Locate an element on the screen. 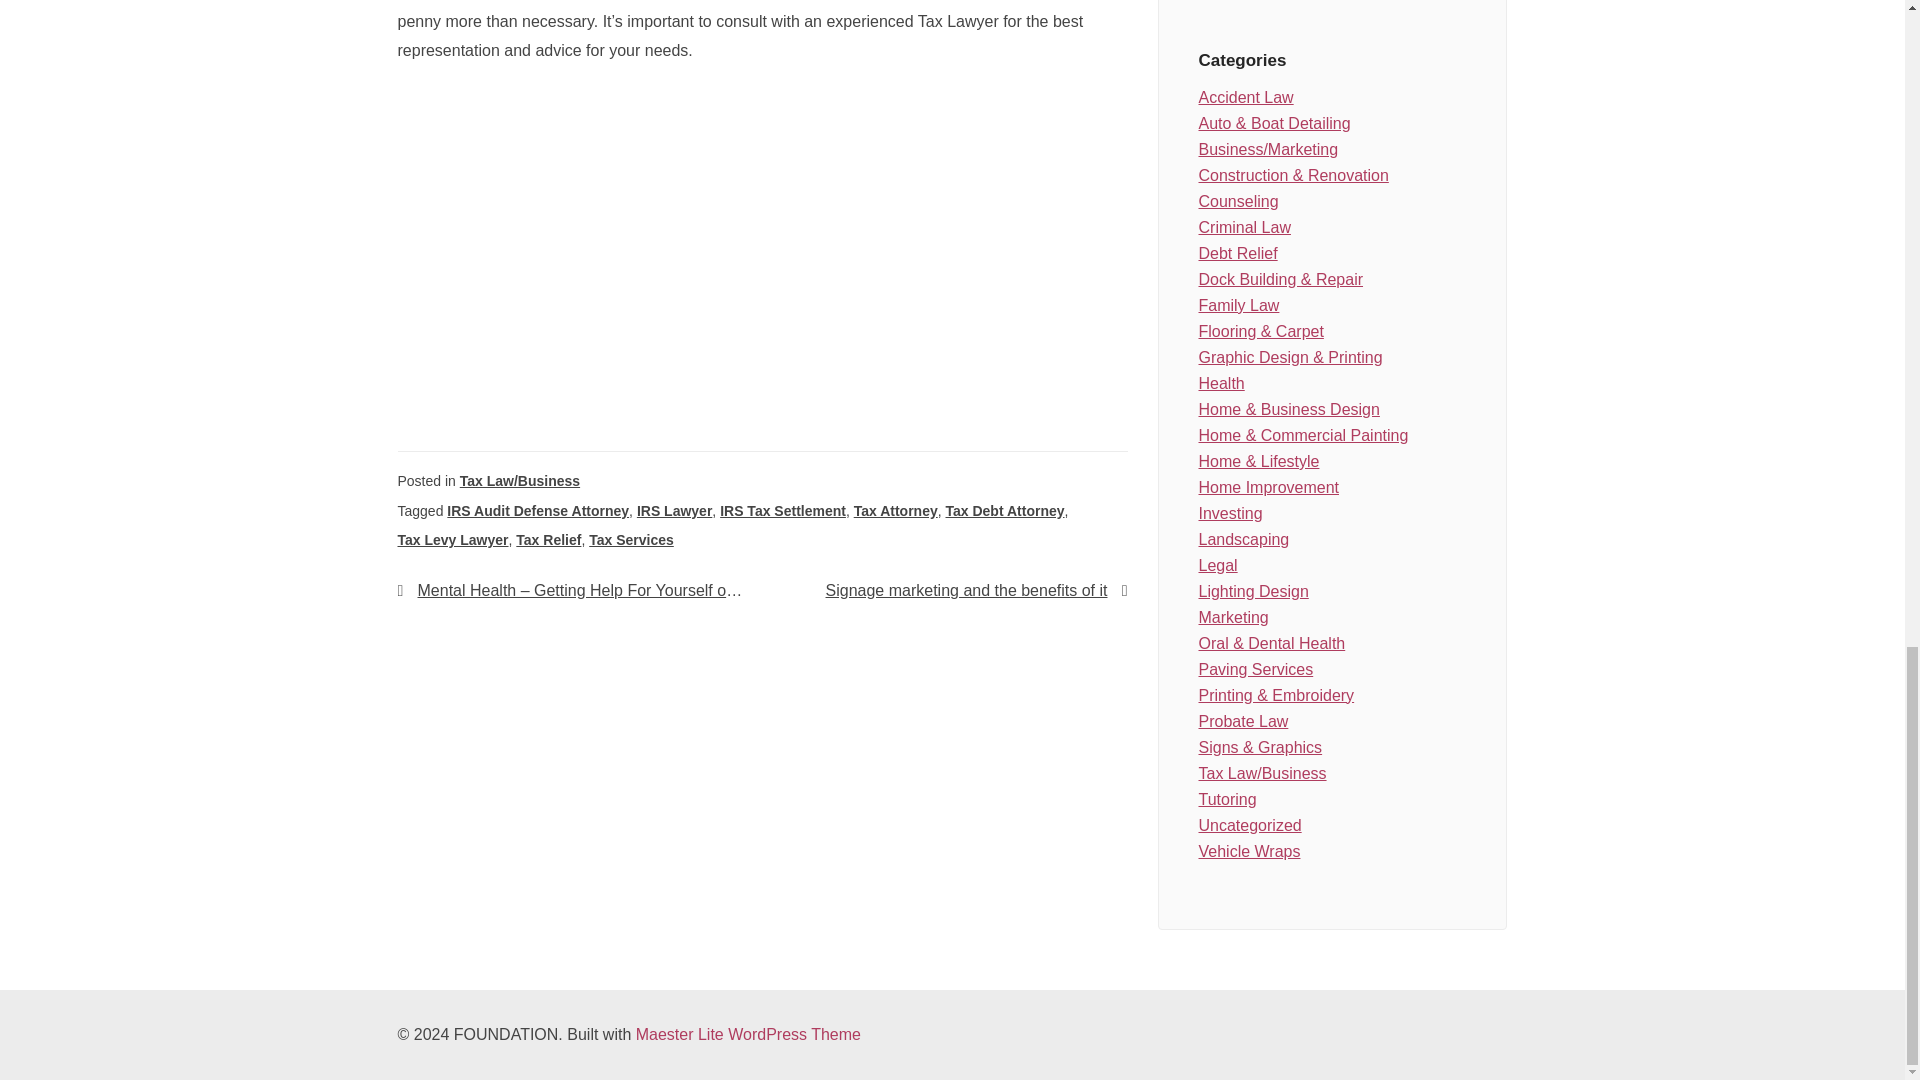  Tax Attorney is located at coordinates (896, 512).